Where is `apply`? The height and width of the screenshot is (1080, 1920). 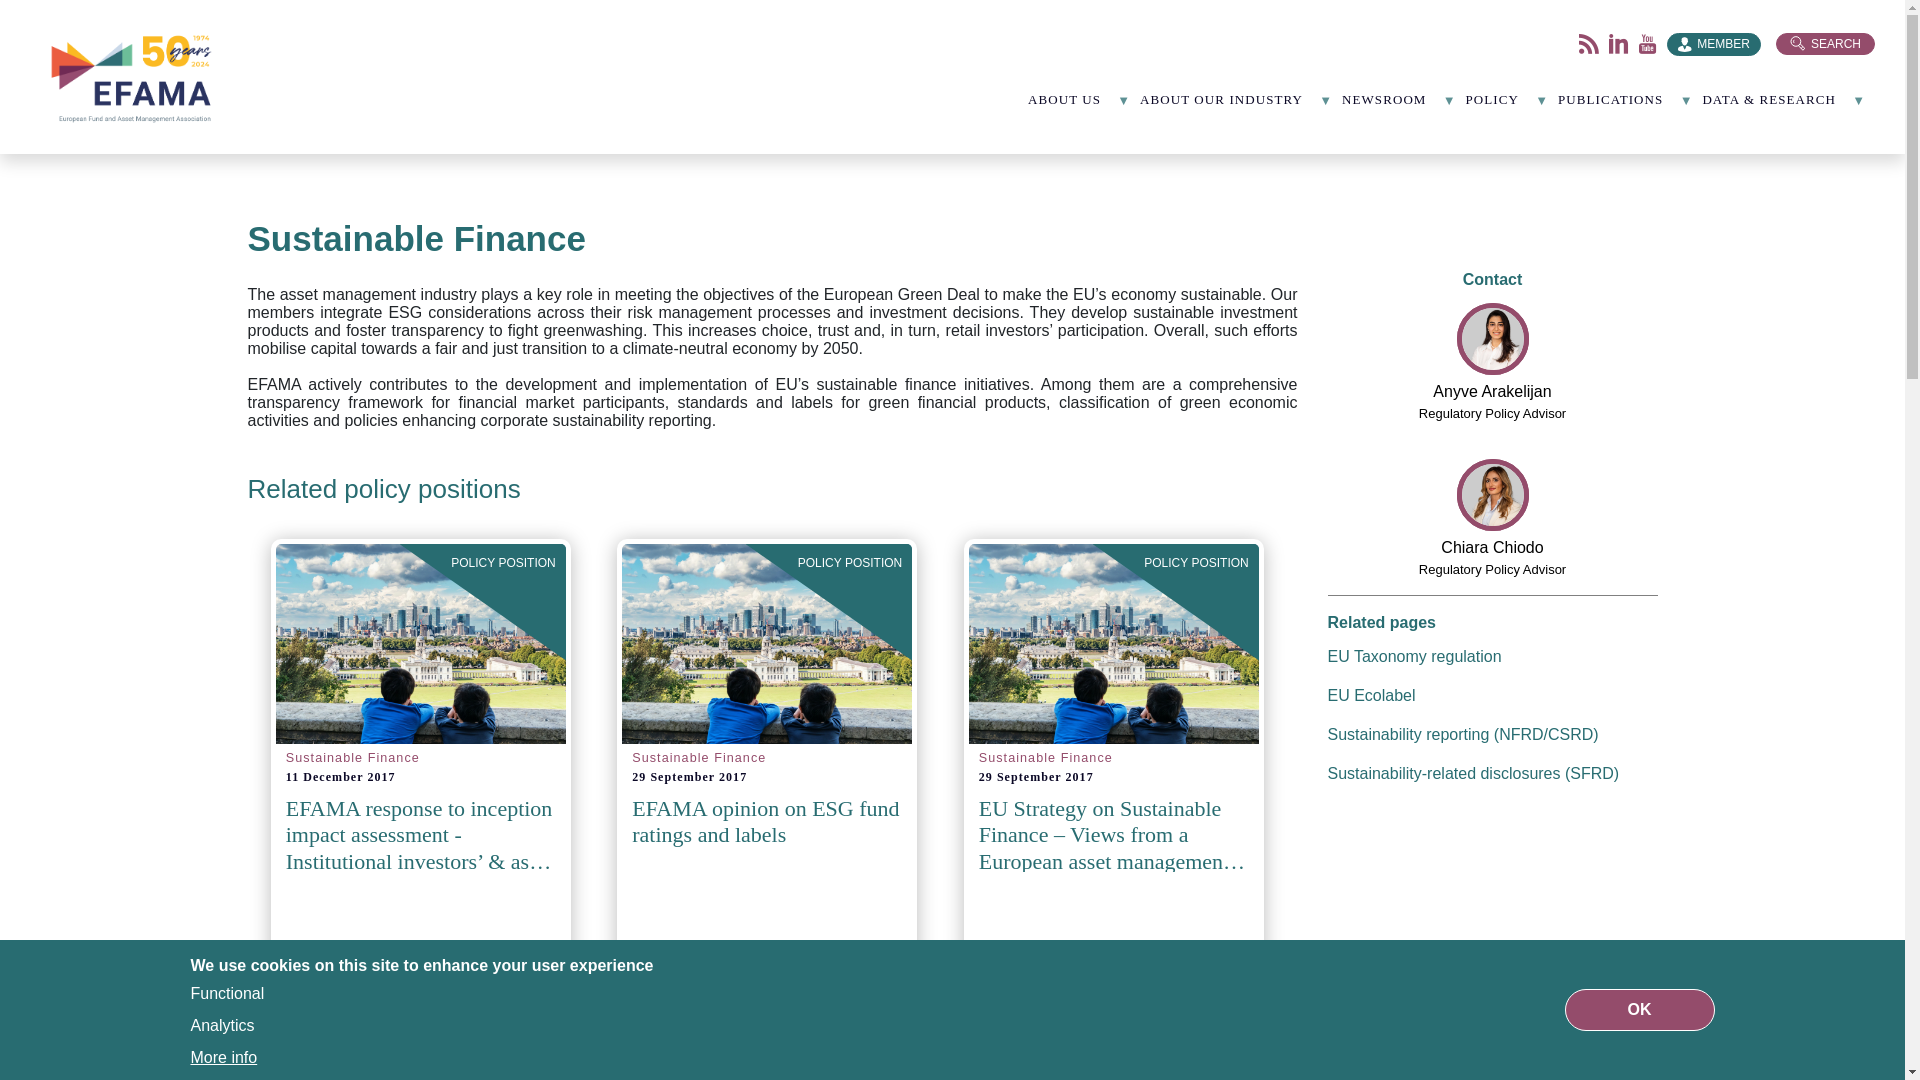 apply is located at coordinates (32, 21).